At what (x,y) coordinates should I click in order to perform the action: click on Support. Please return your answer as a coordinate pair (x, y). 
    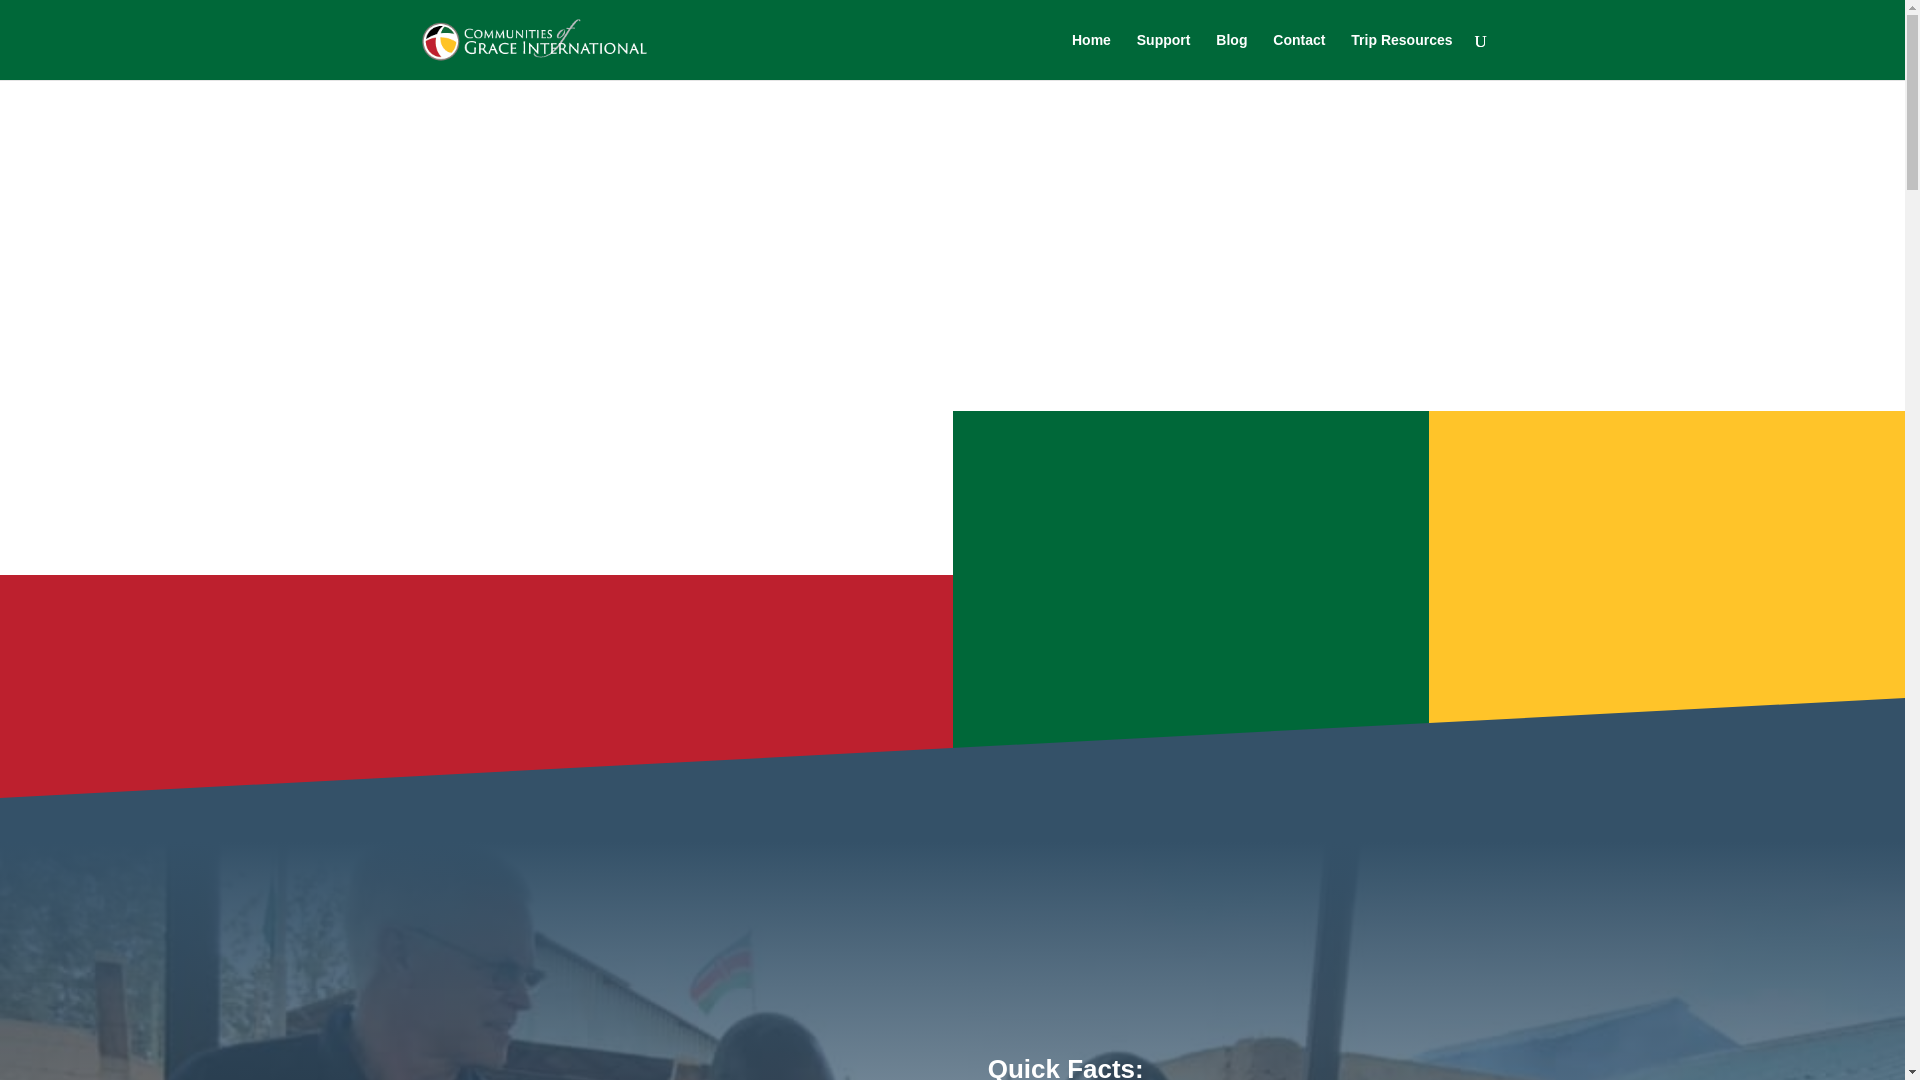
    Looking at the image, I should click on (1163, 56).